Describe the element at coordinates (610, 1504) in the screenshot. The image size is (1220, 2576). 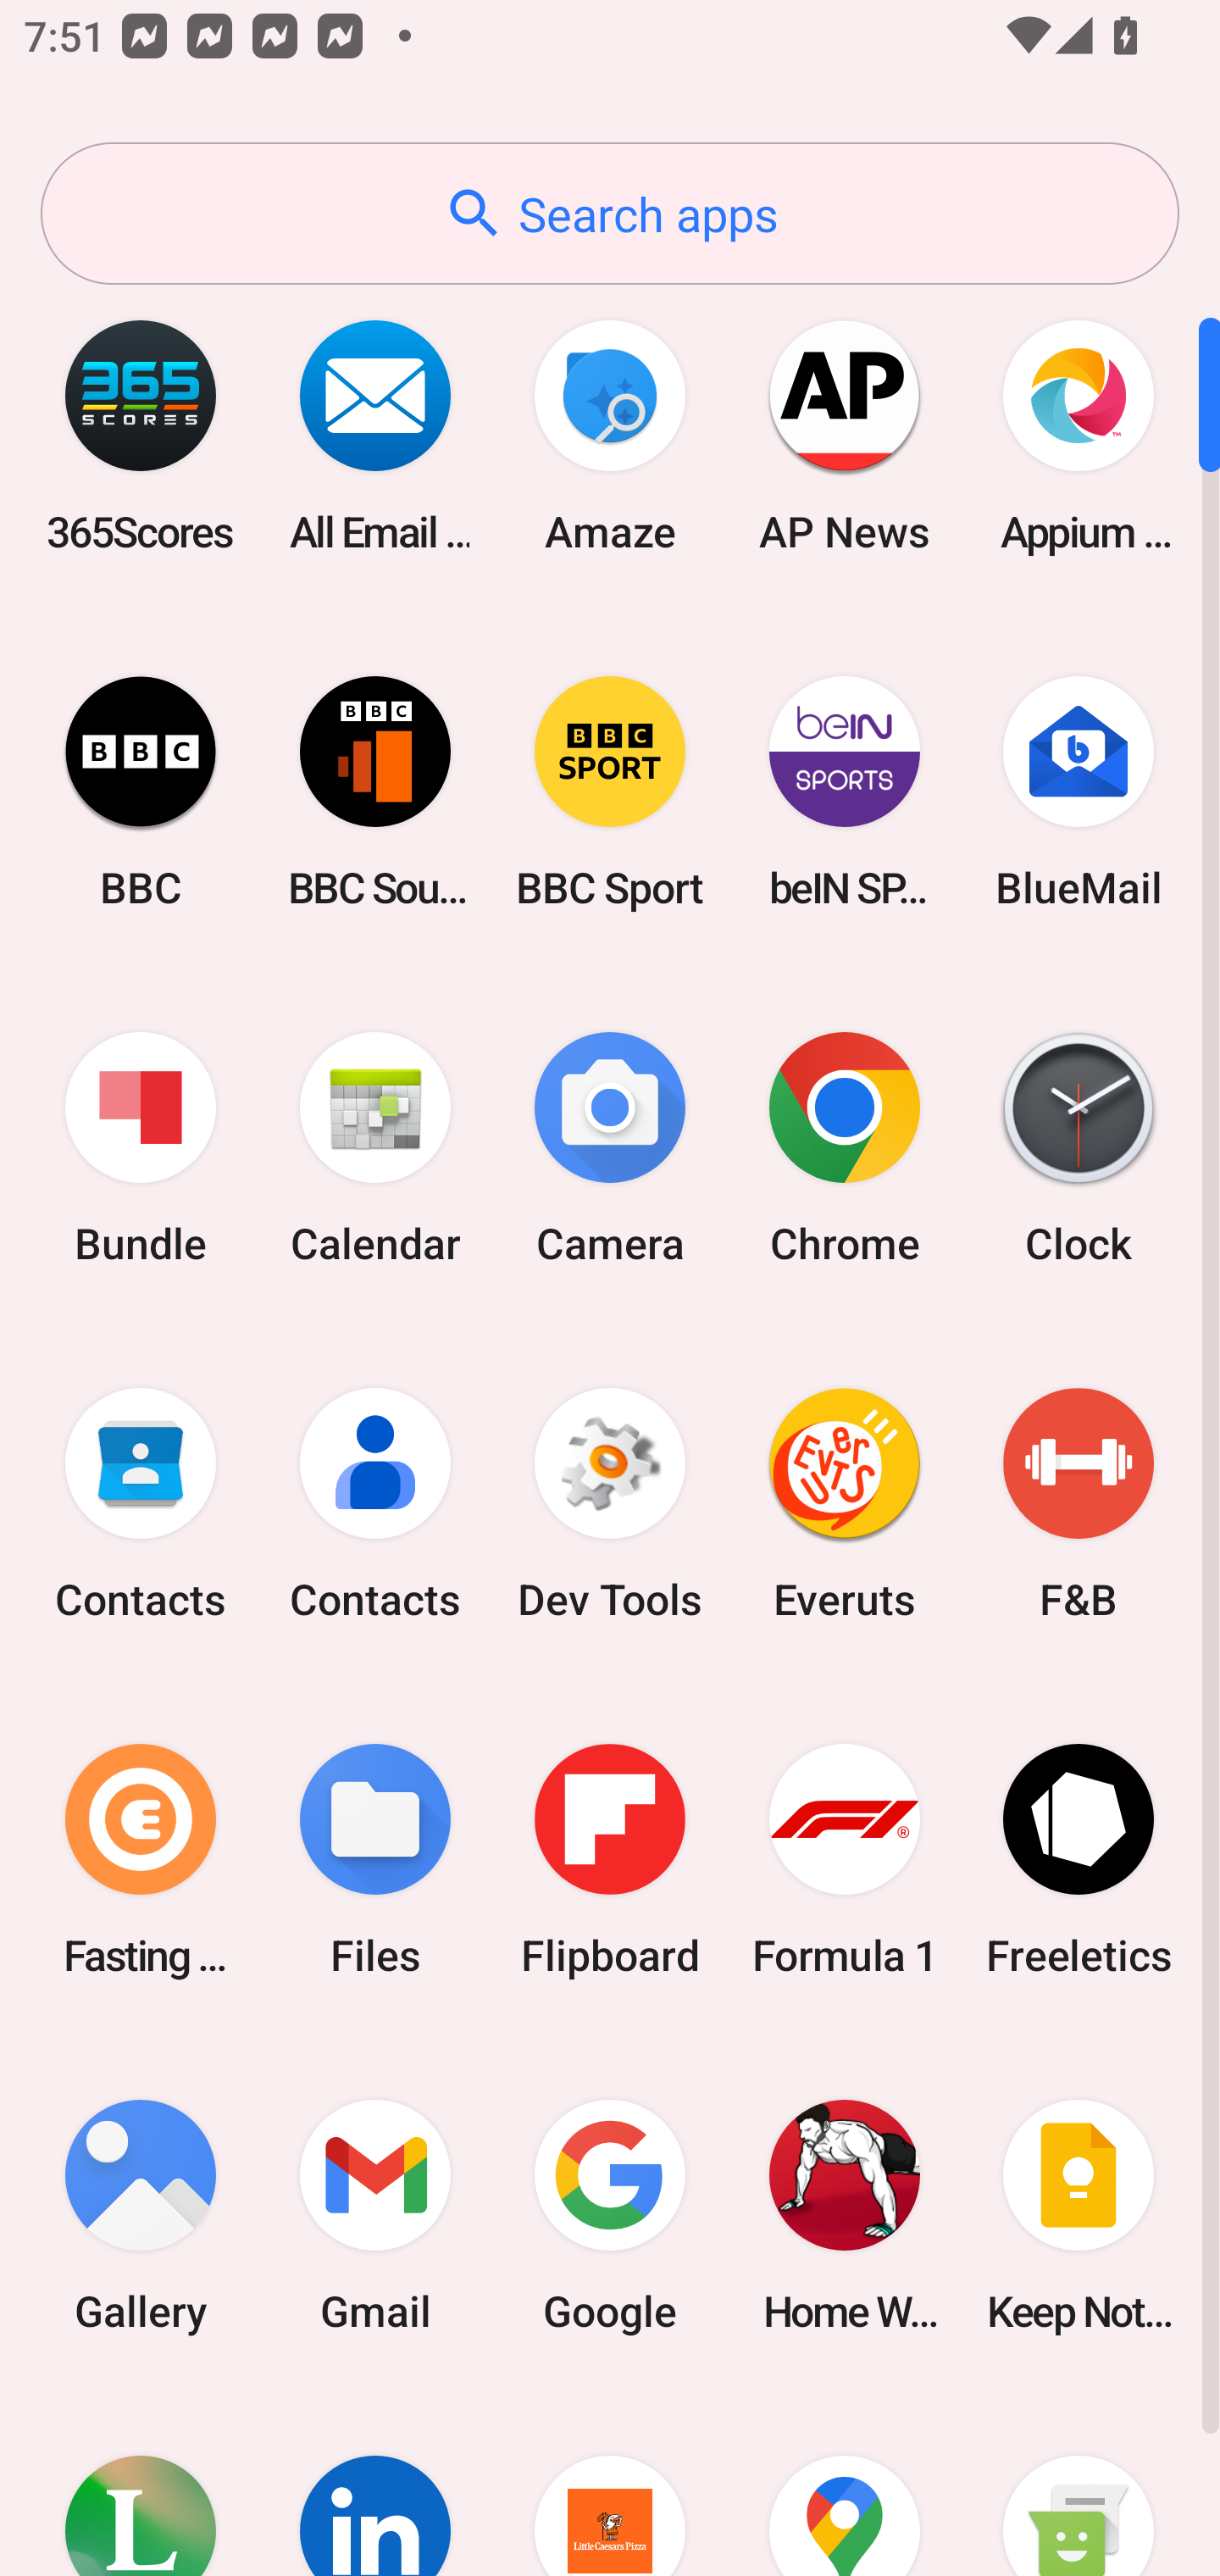
I see `Dev Tools` at that location.